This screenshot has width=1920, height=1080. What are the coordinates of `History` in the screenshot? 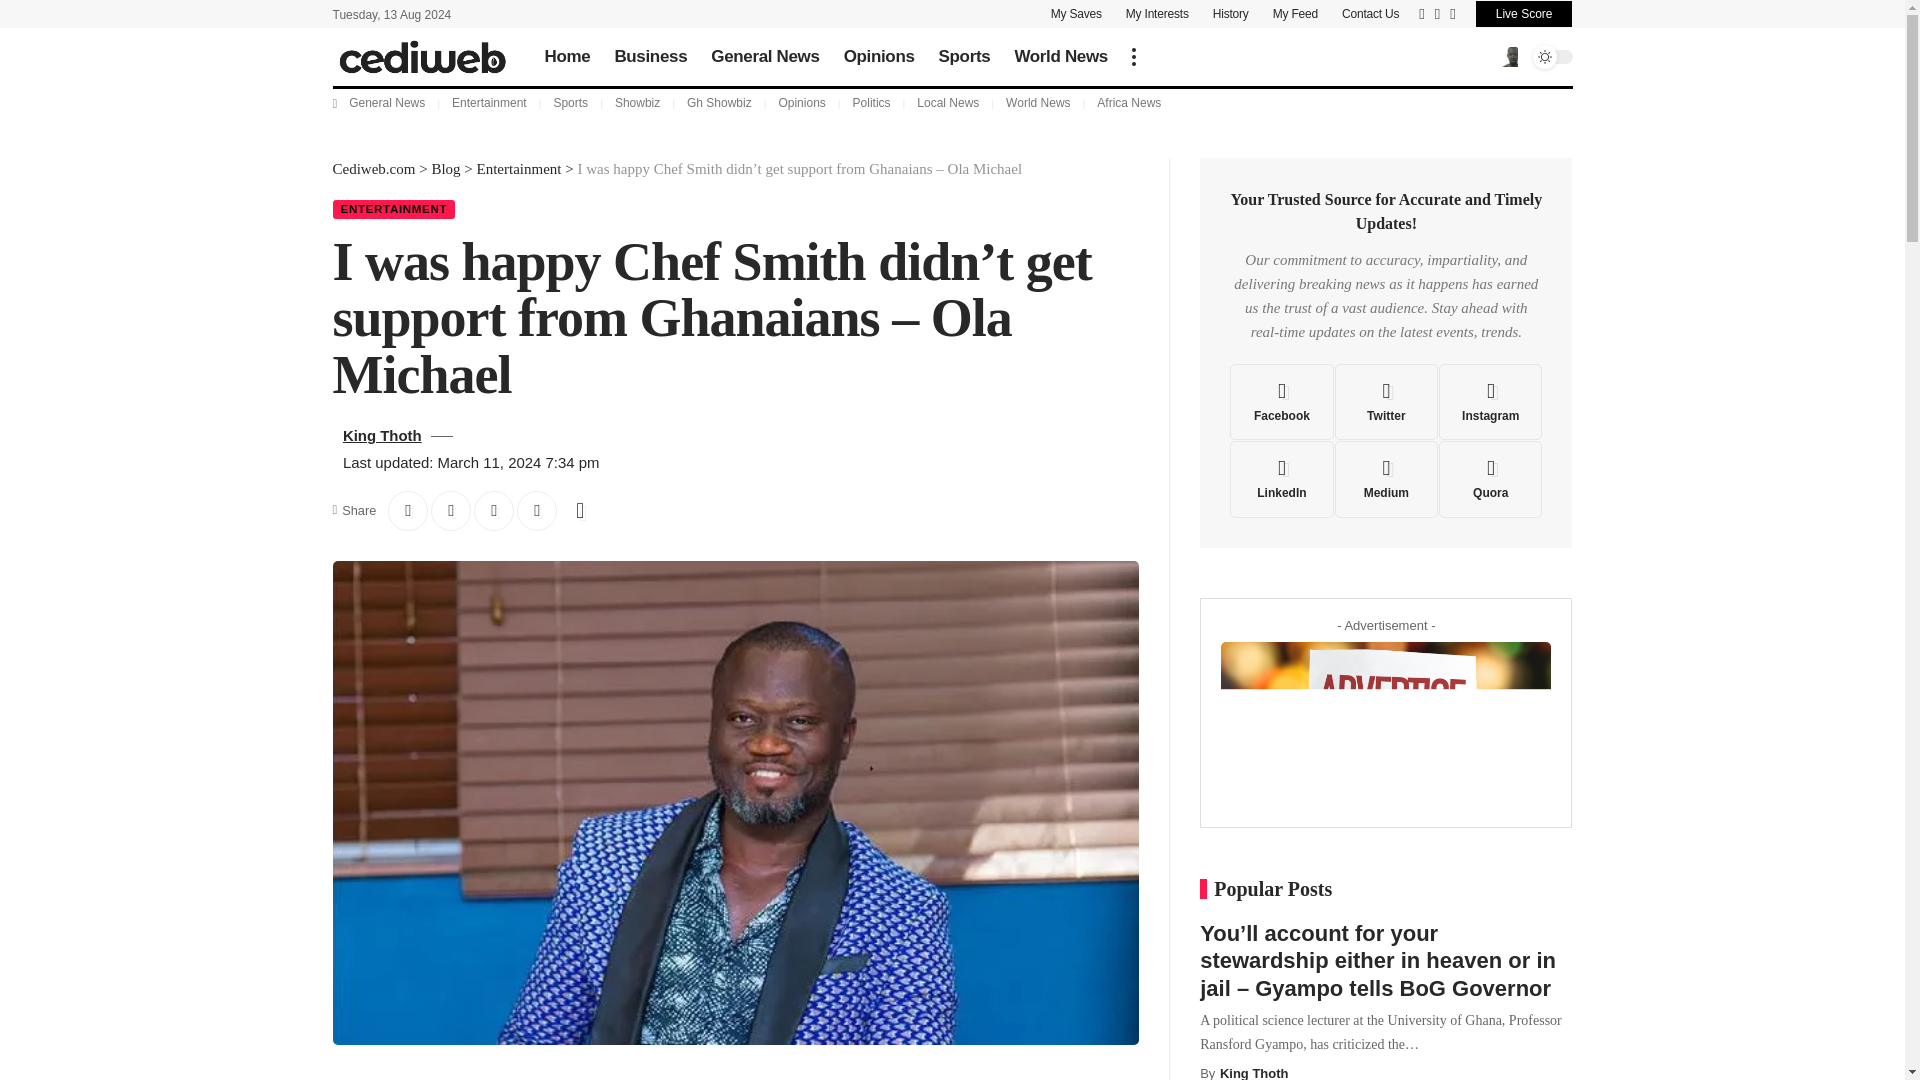 It's located at (1231, 14).